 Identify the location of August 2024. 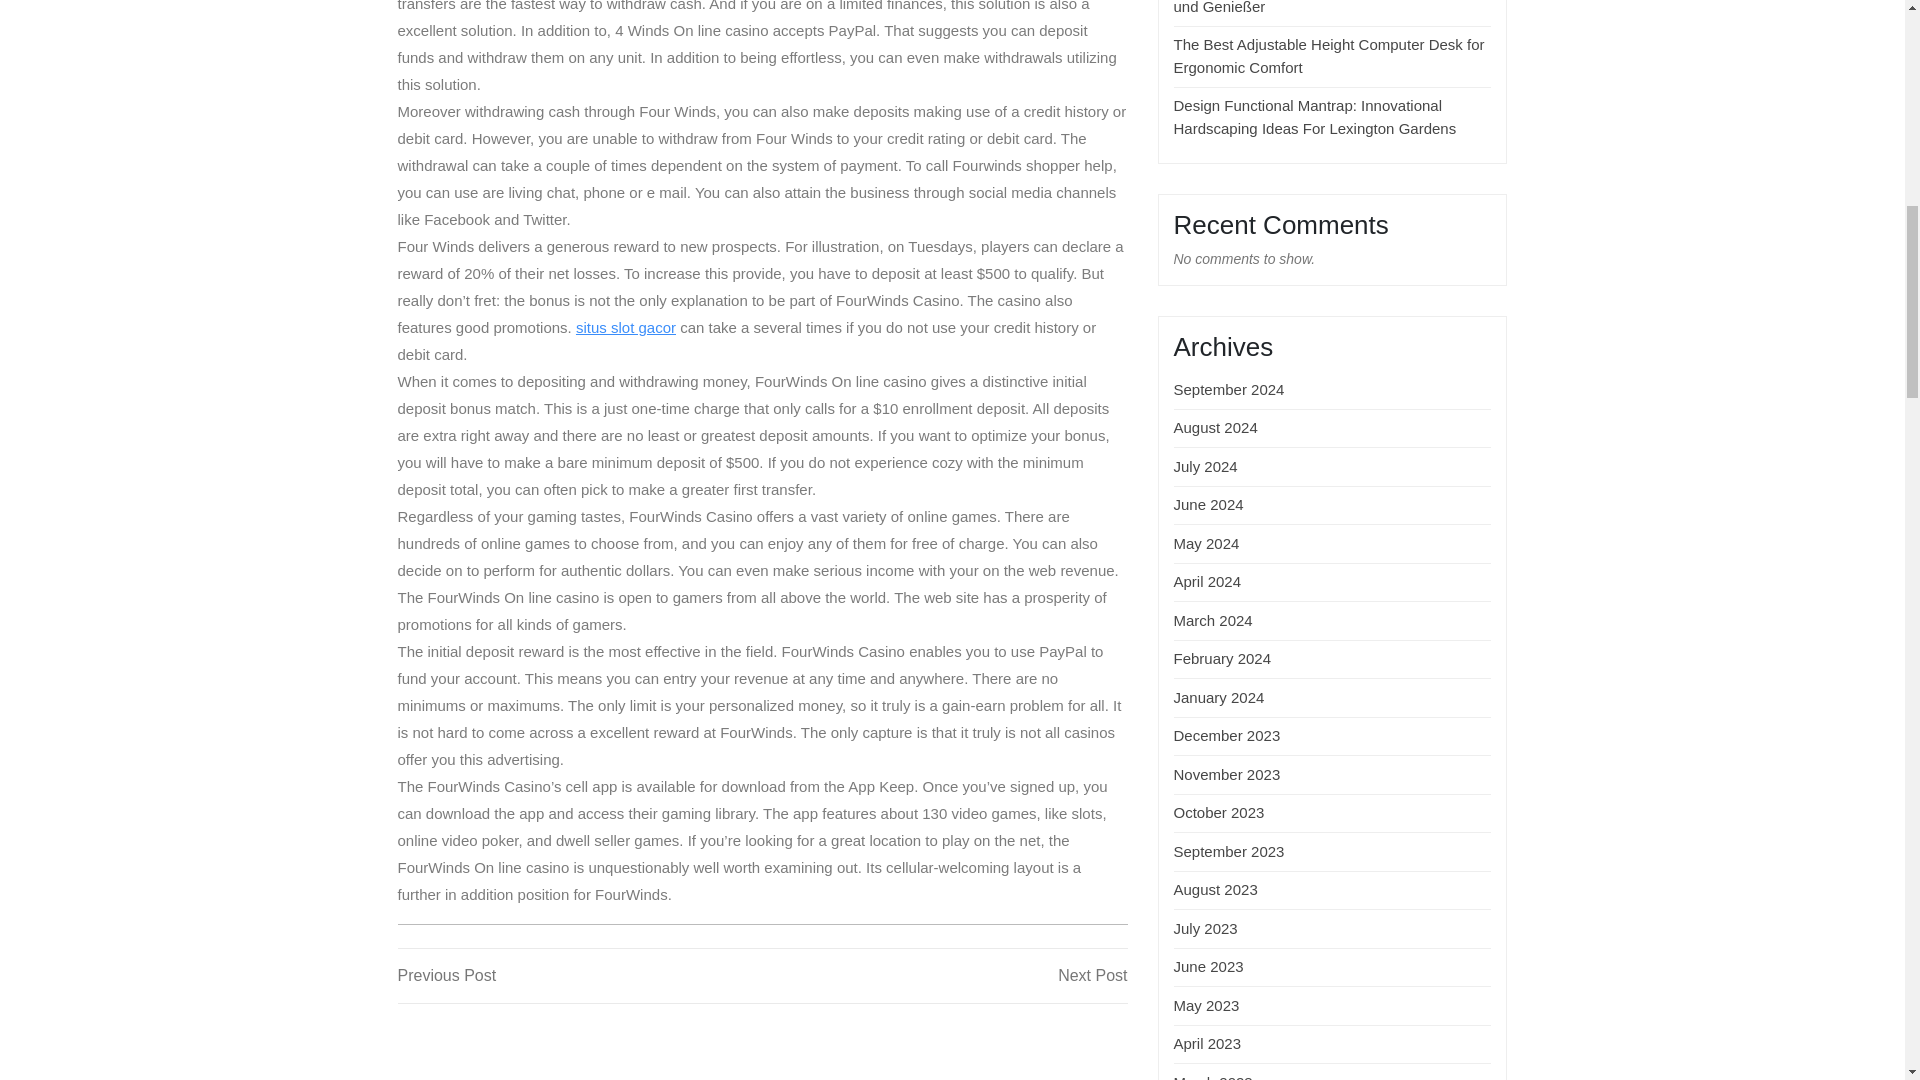
(1226, 774).